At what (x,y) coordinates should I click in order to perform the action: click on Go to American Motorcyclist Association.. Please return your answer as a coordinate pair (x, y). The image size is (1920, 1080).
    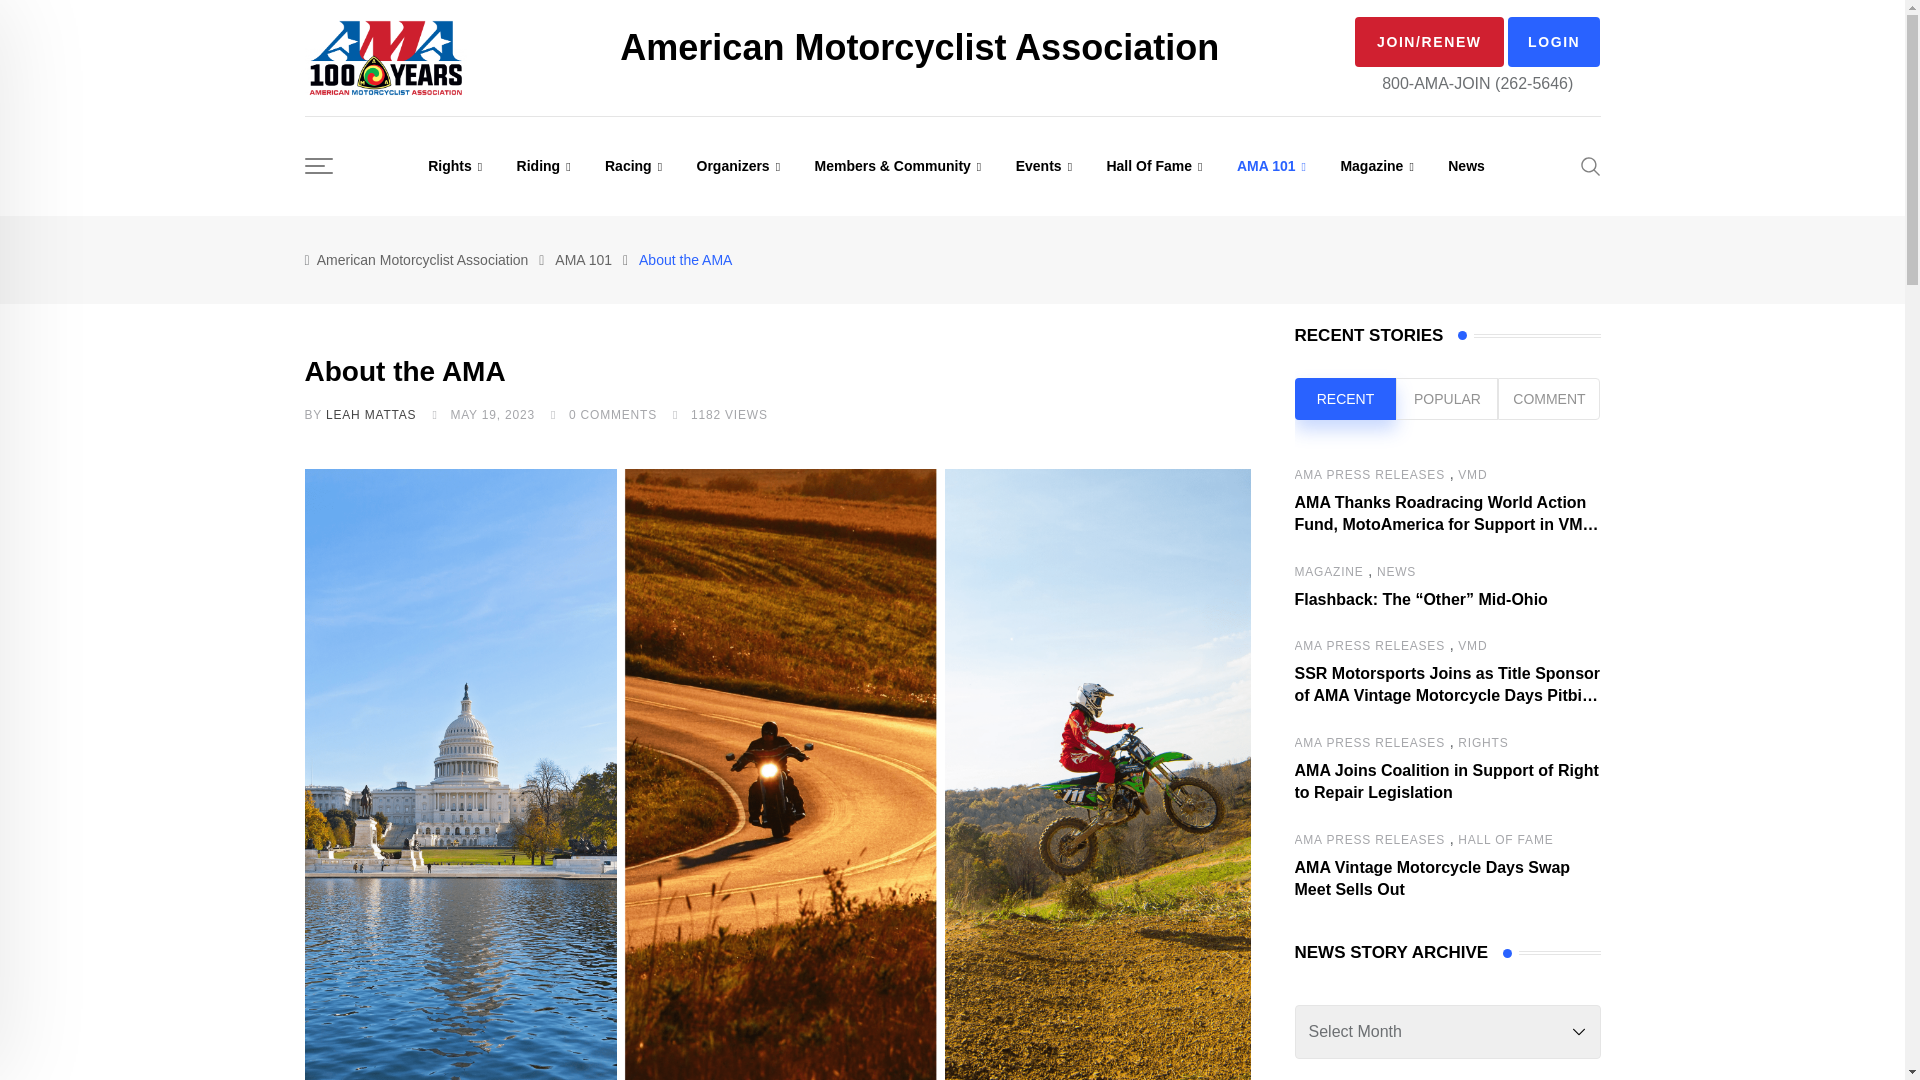
    Looking at the image, I should click on (422, 259).